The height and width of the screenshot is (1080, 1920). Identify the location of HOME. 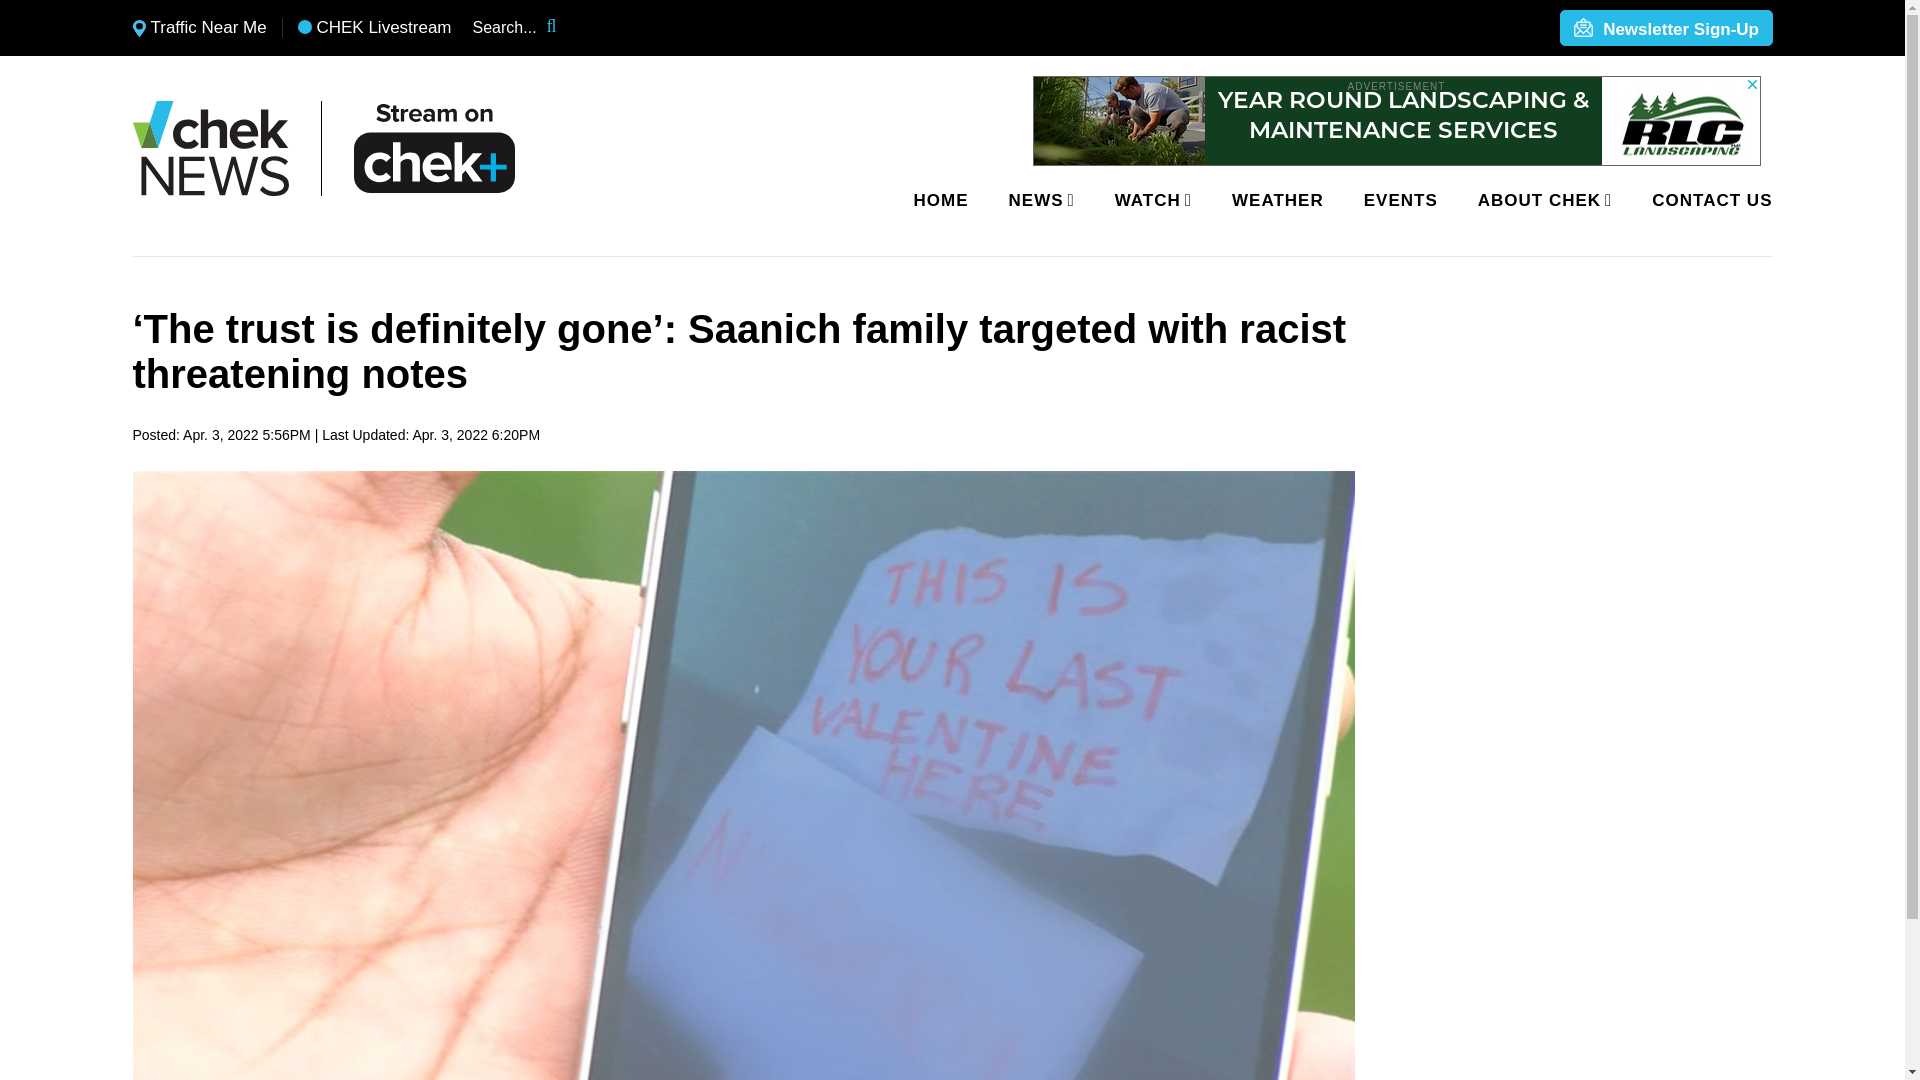
(941, 201).